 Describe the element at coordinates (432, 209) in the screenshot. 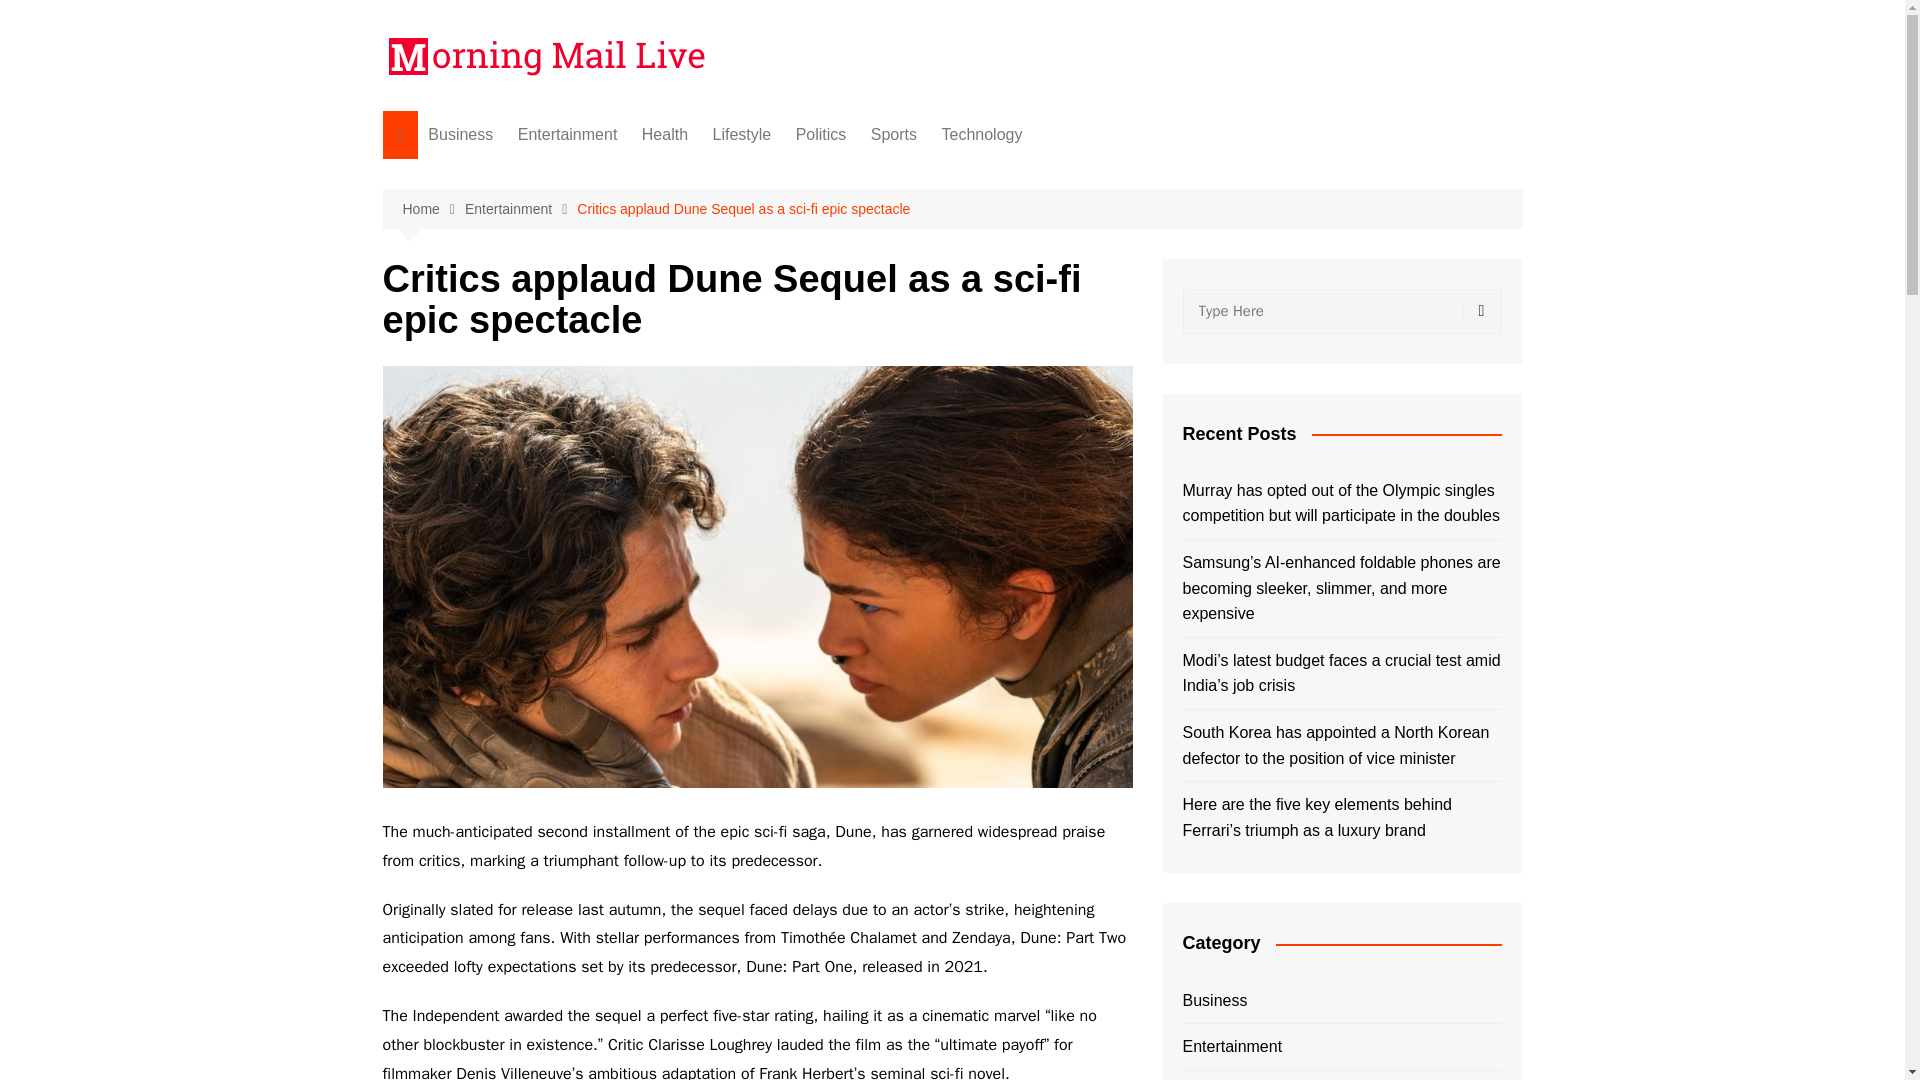

I see `Home` at that location.